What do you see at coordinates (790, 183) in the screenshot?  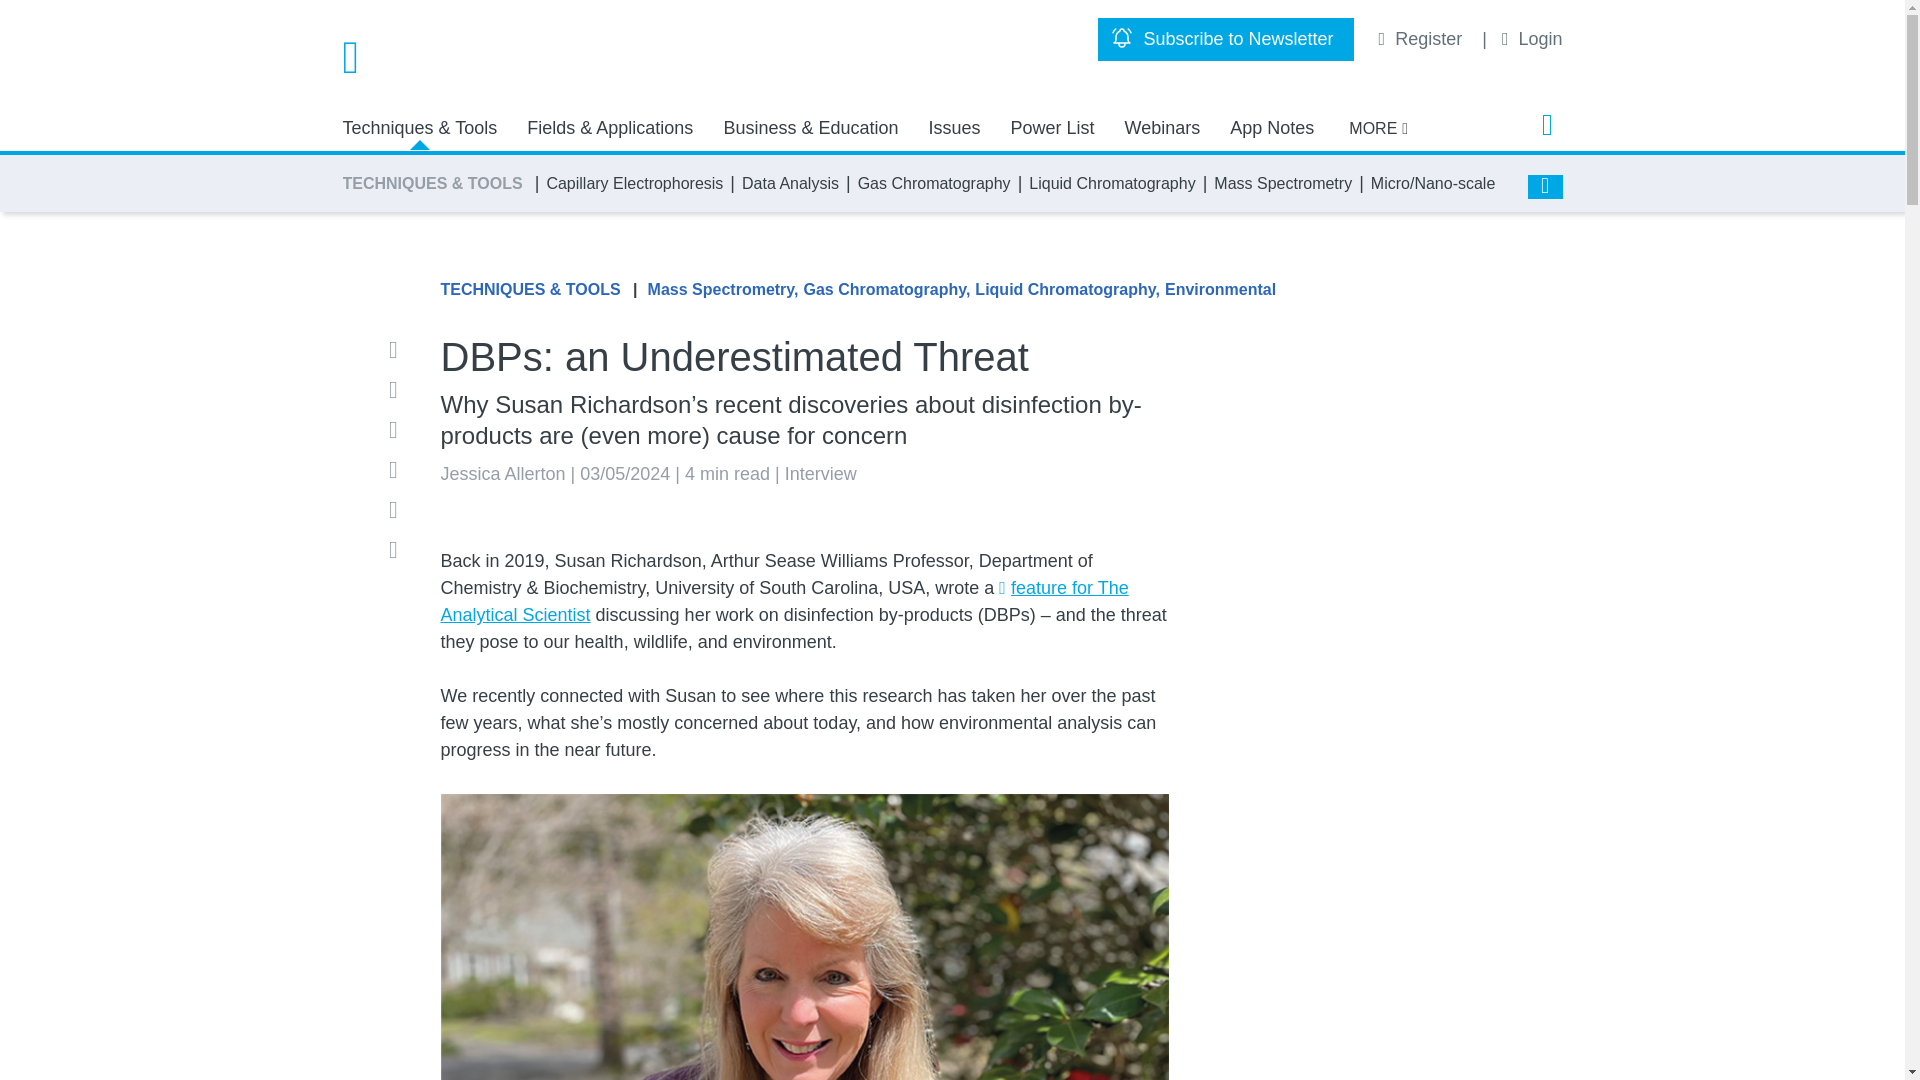 I see `Data Analysis` at bounding box center [790, 183].